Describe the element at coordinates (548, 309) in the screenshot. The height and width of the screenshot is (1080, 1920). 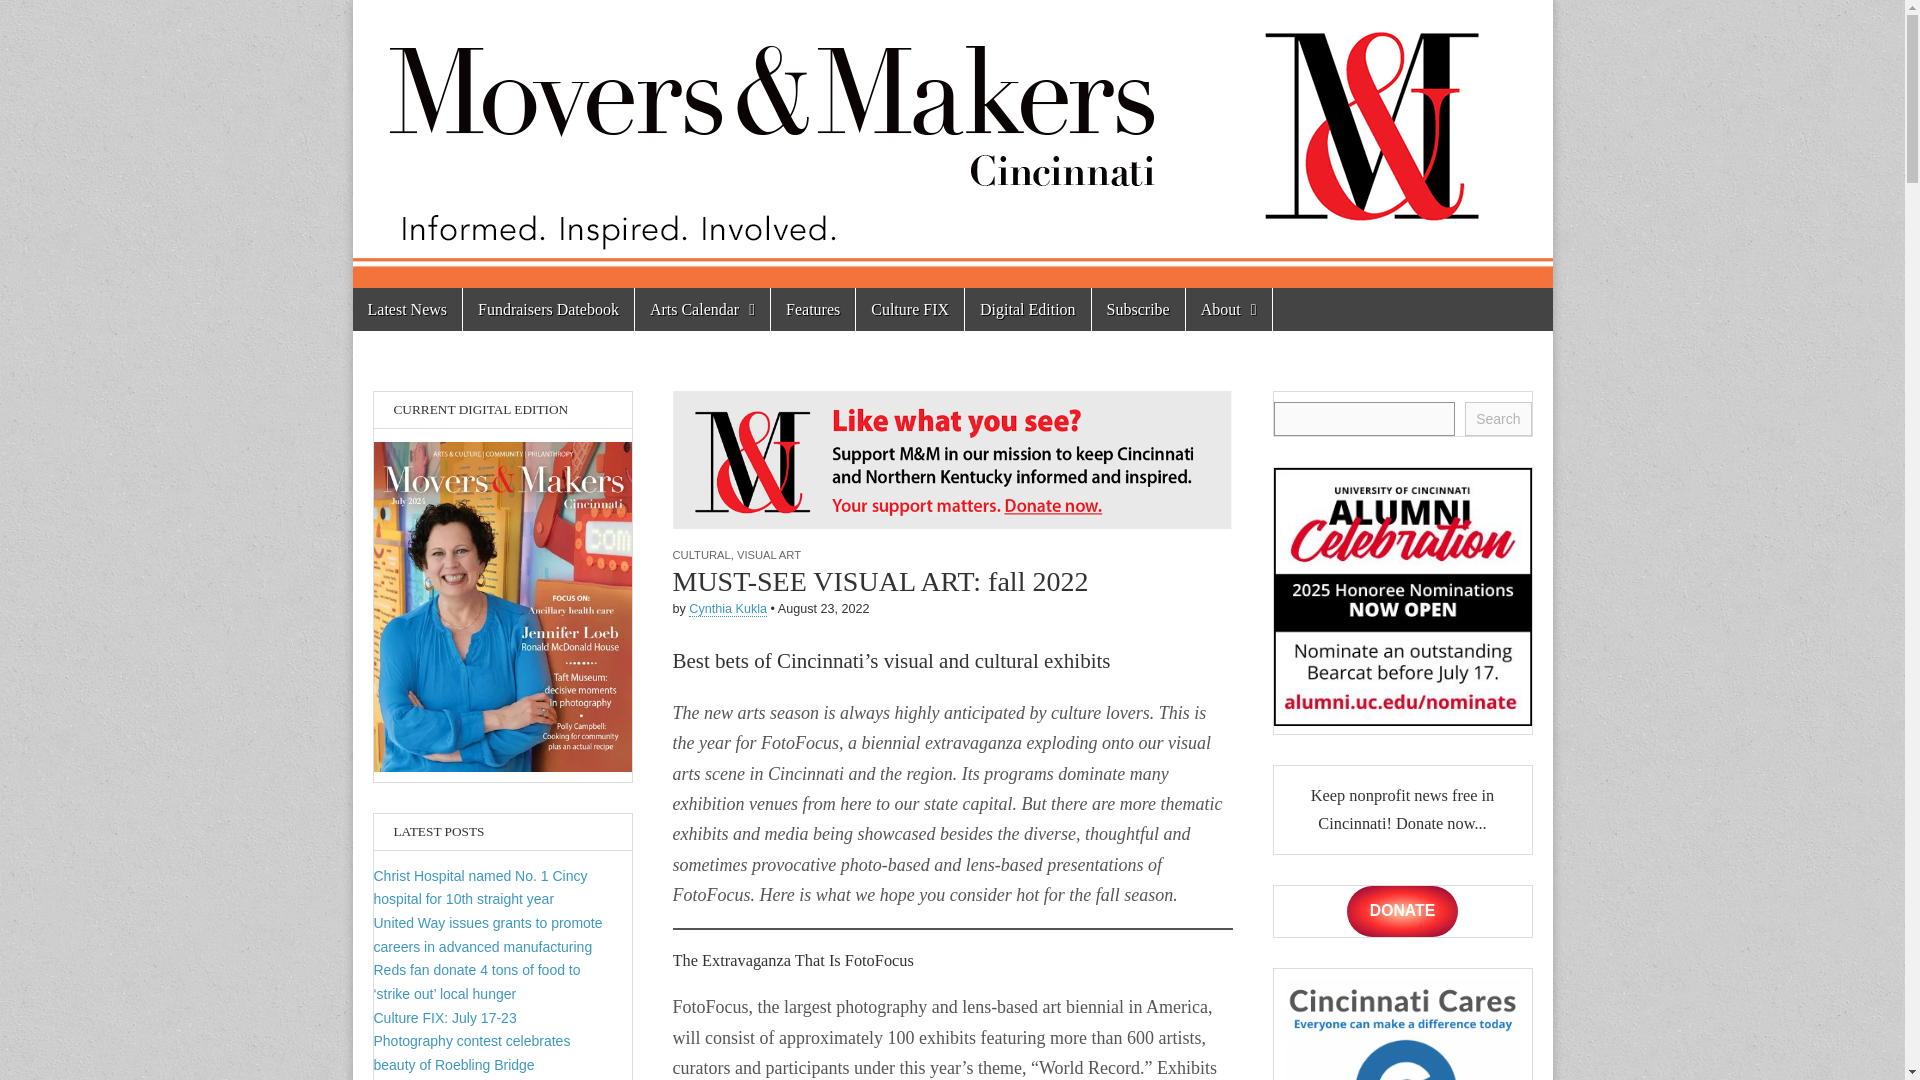
I see `Fundraisers Datebook` at that location.